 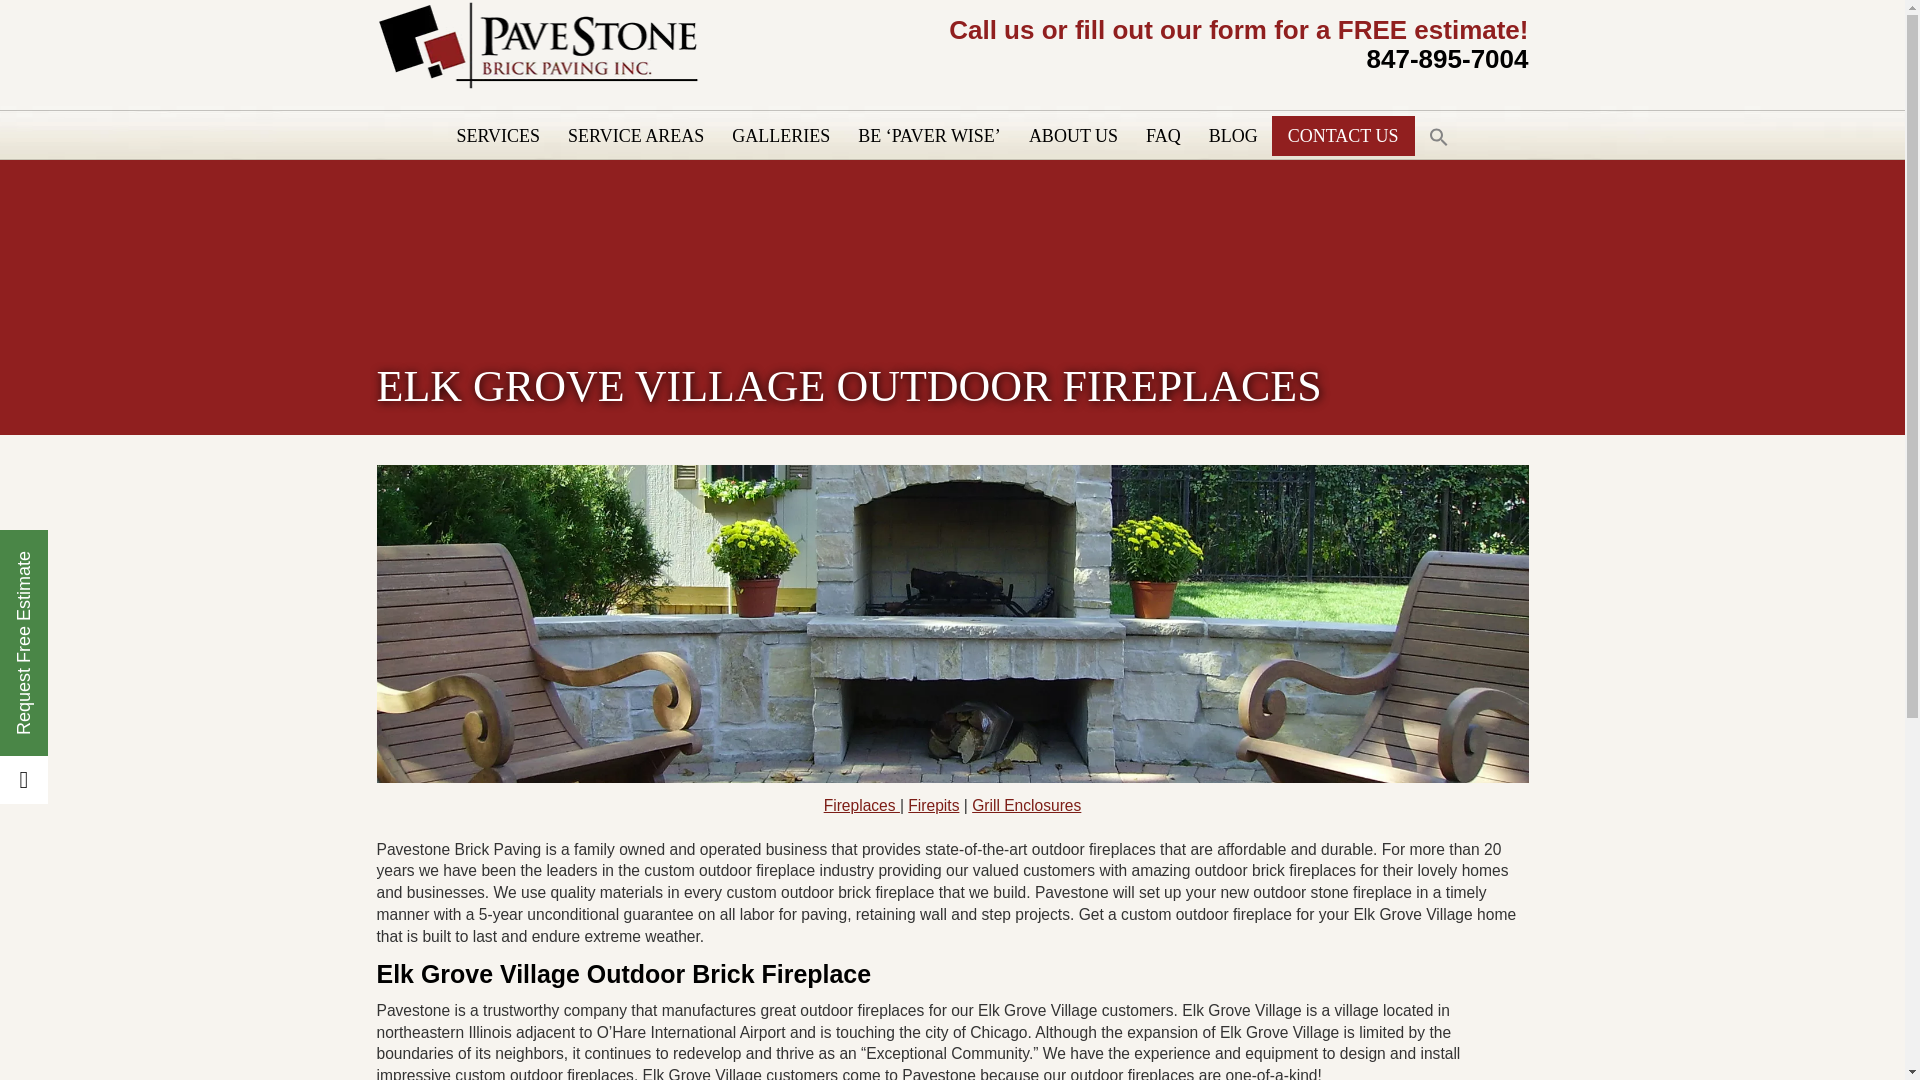 I want to click on FAQ, so click(x=1163, y=136).